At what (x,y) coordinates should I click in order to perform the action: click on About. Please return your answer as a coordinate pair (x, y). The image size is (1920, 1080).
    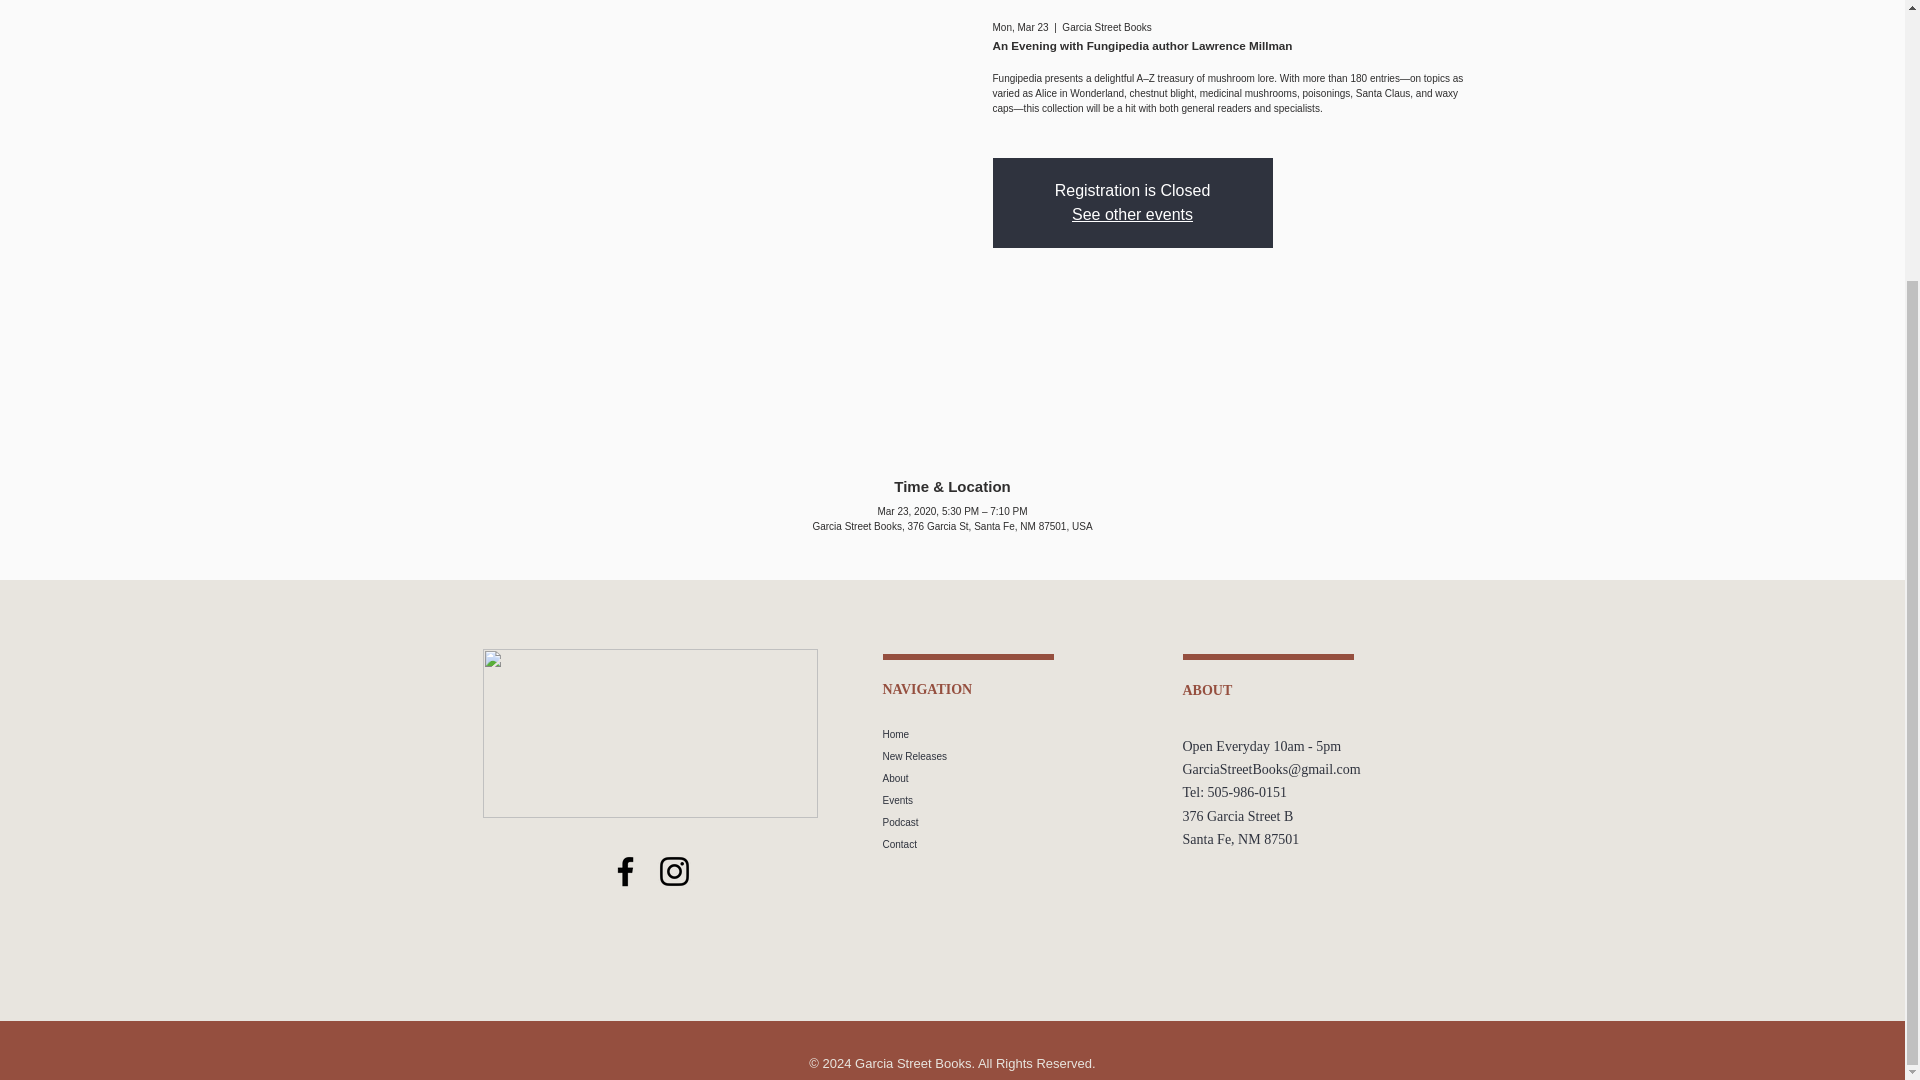
    Looking at the image, I should click on (1019, 778).